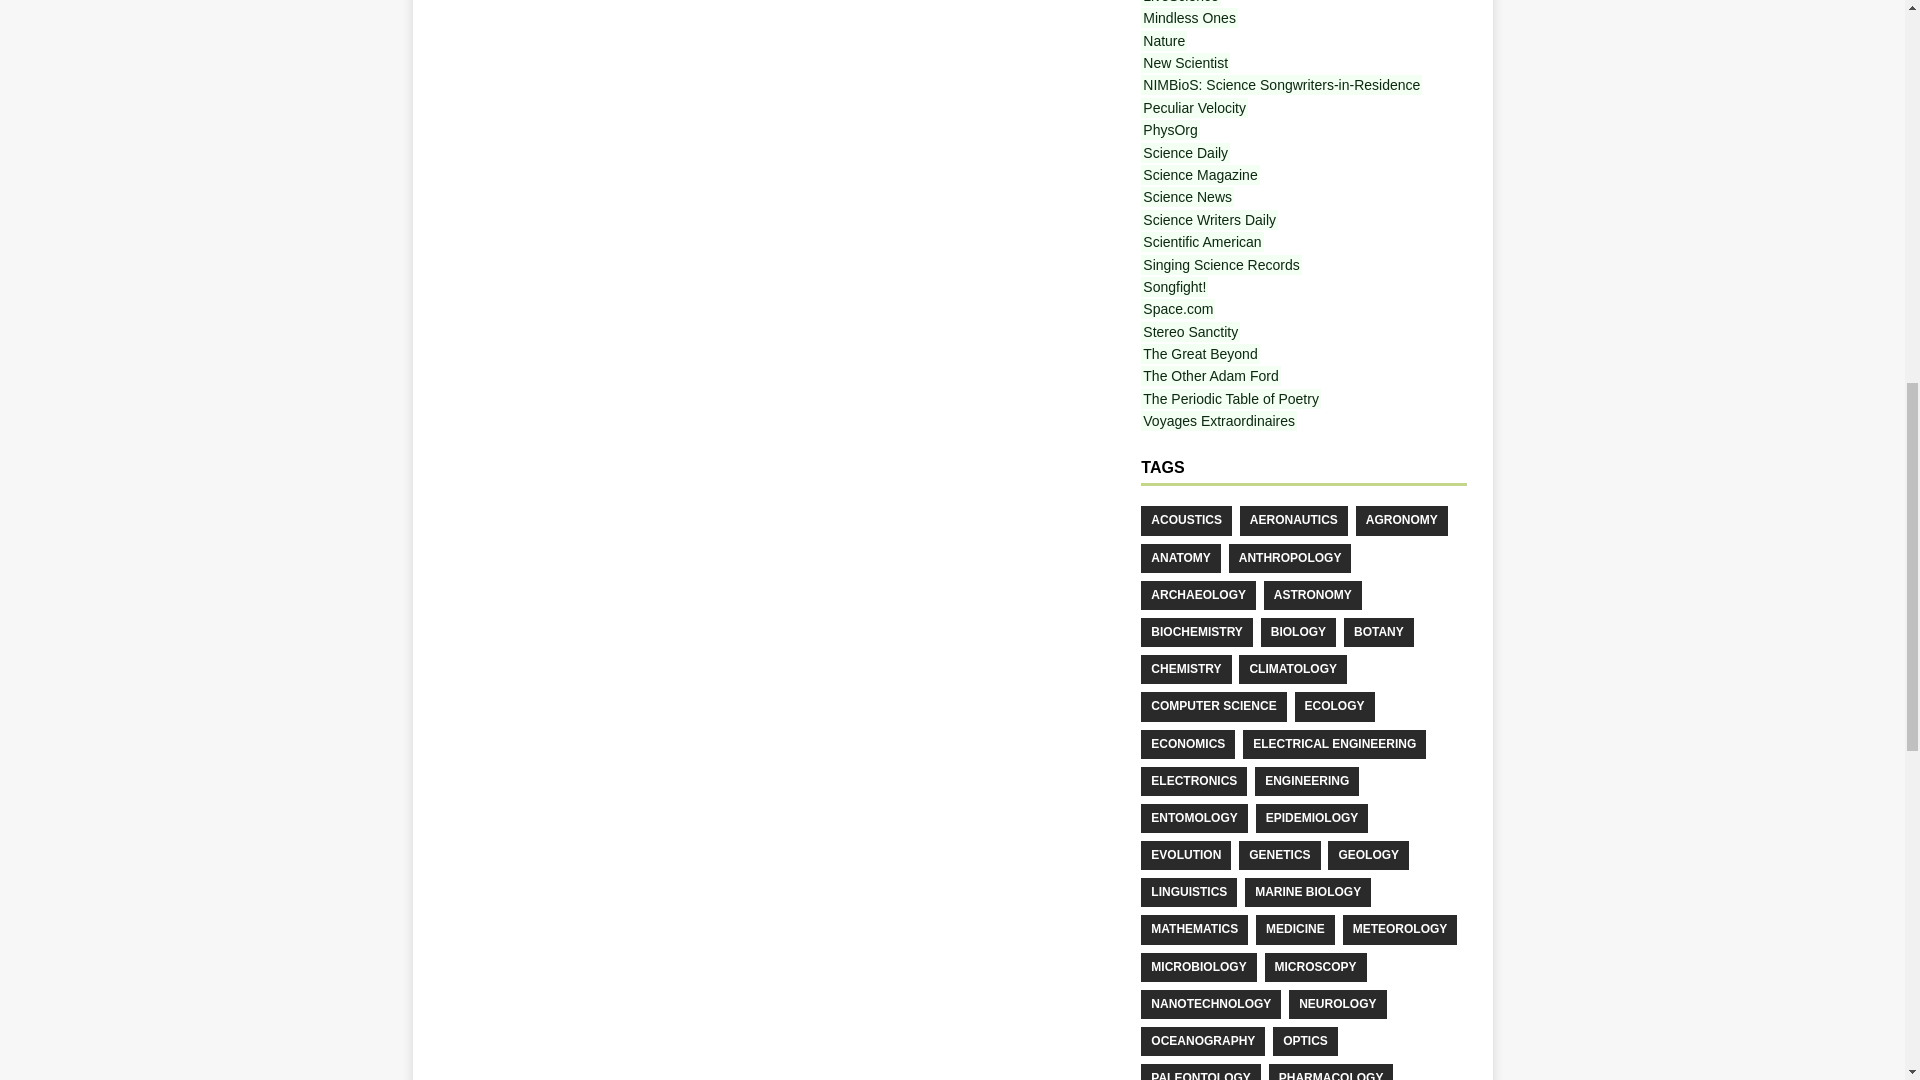 The width and height of the screenshot is (1920, 1080). I want to click on Science News, so click(1187, 196).